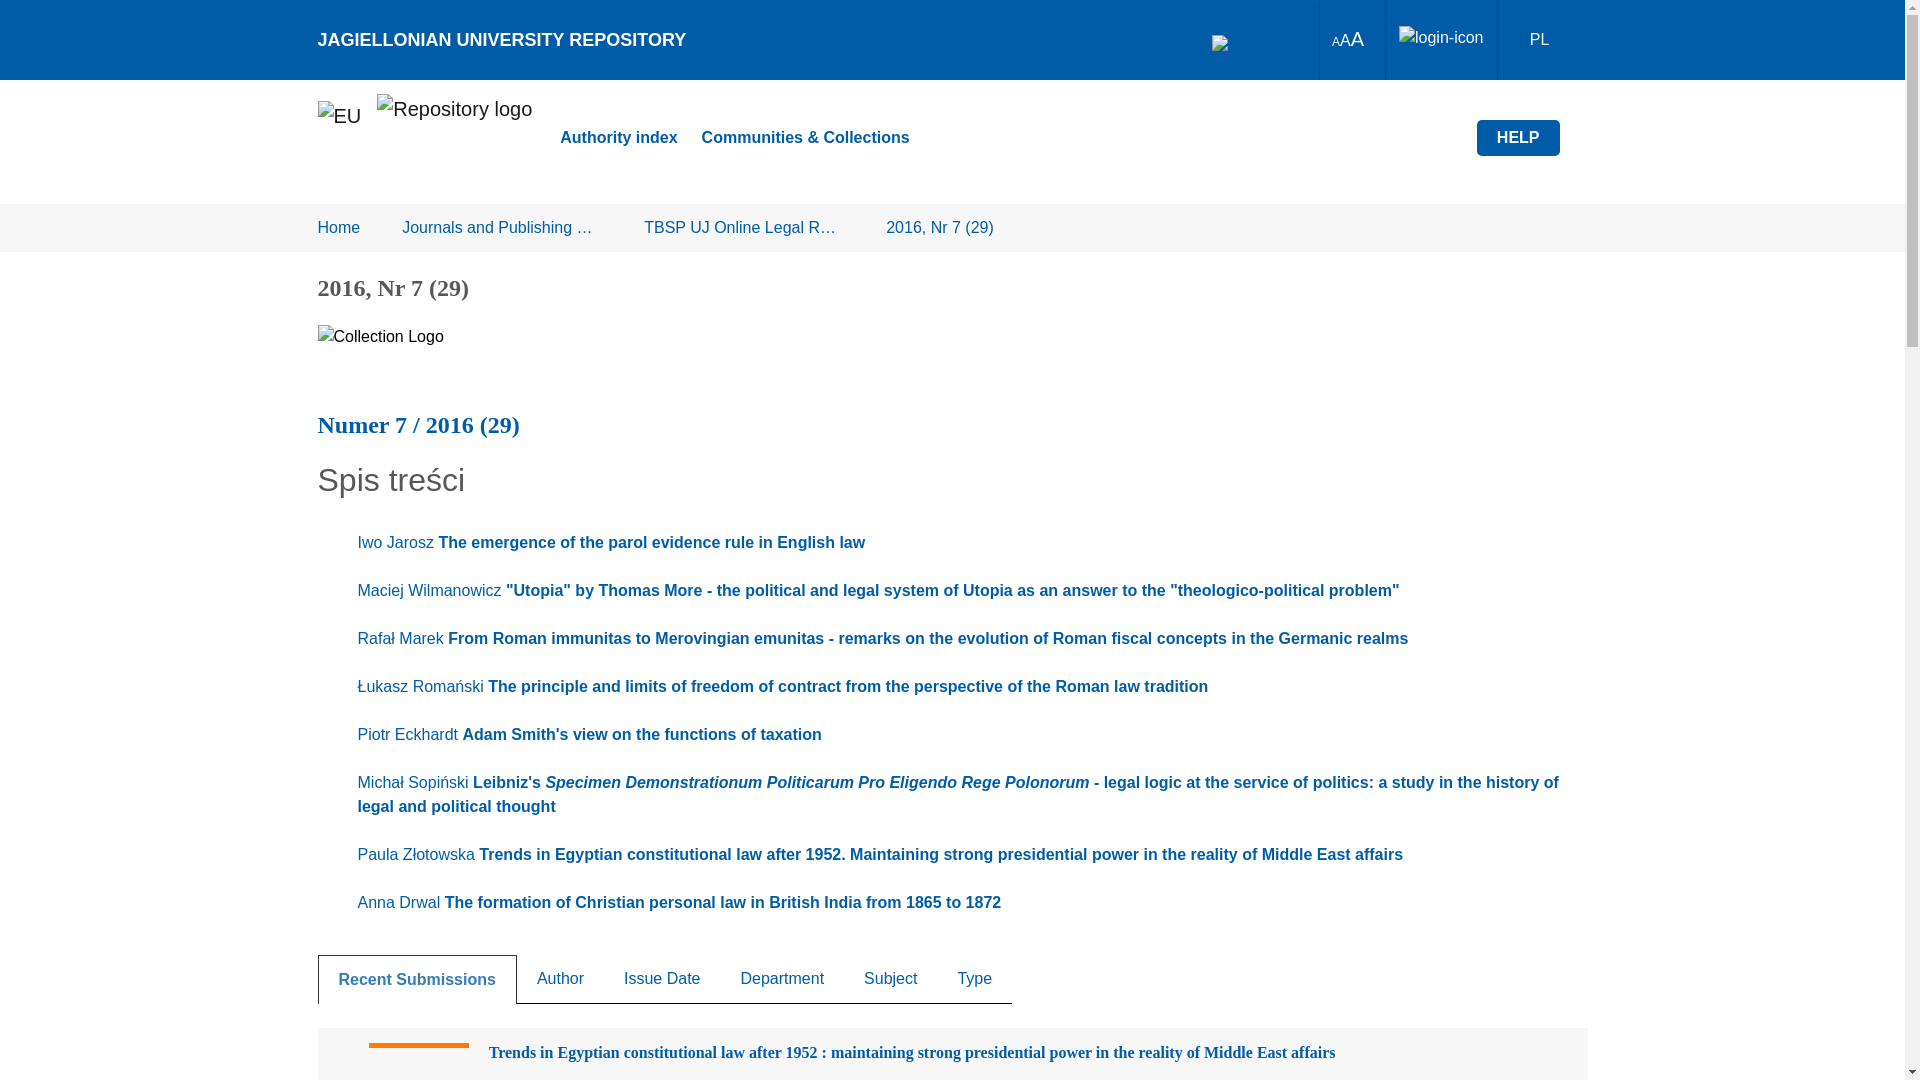 This screenshot has height=1080, width=1920. Describe the element at coordinates (417, 979) in the screenshot. I see `Recent Submissions` at that location.